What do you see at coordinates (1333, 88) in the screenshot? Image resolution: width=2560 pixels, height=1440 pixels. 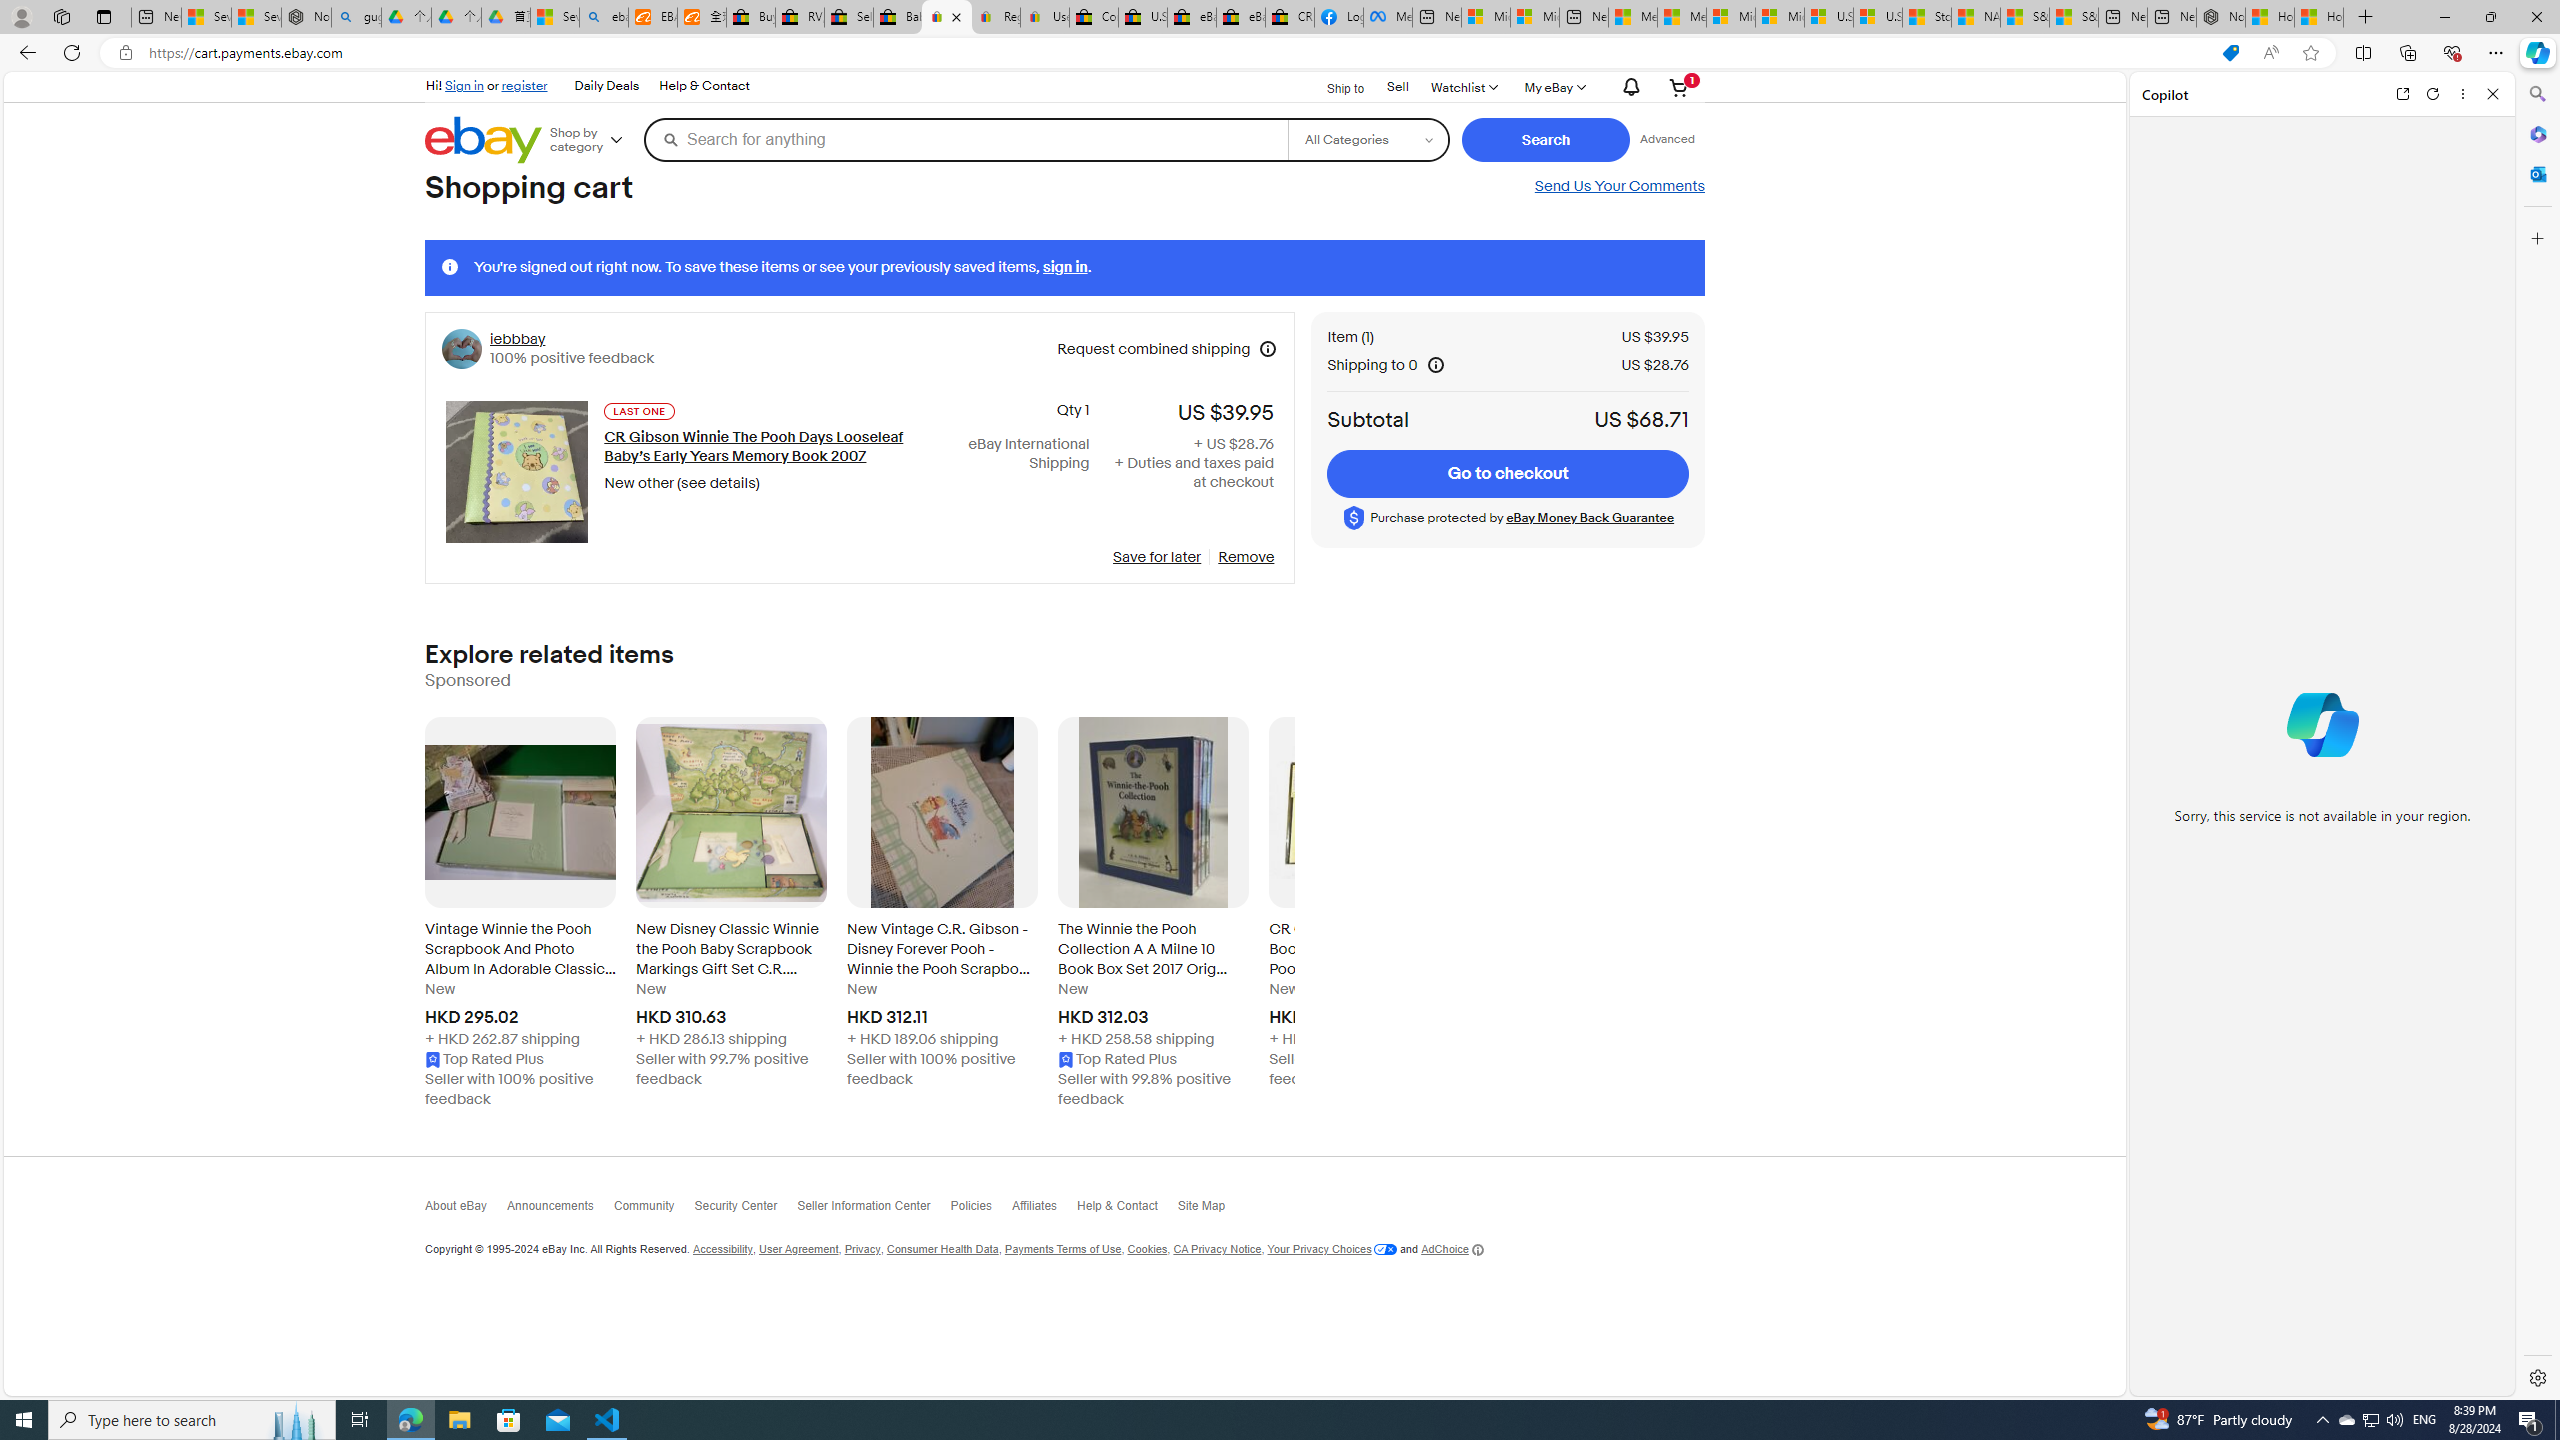 I see `Ship to` at bounding box center [1333, 88].